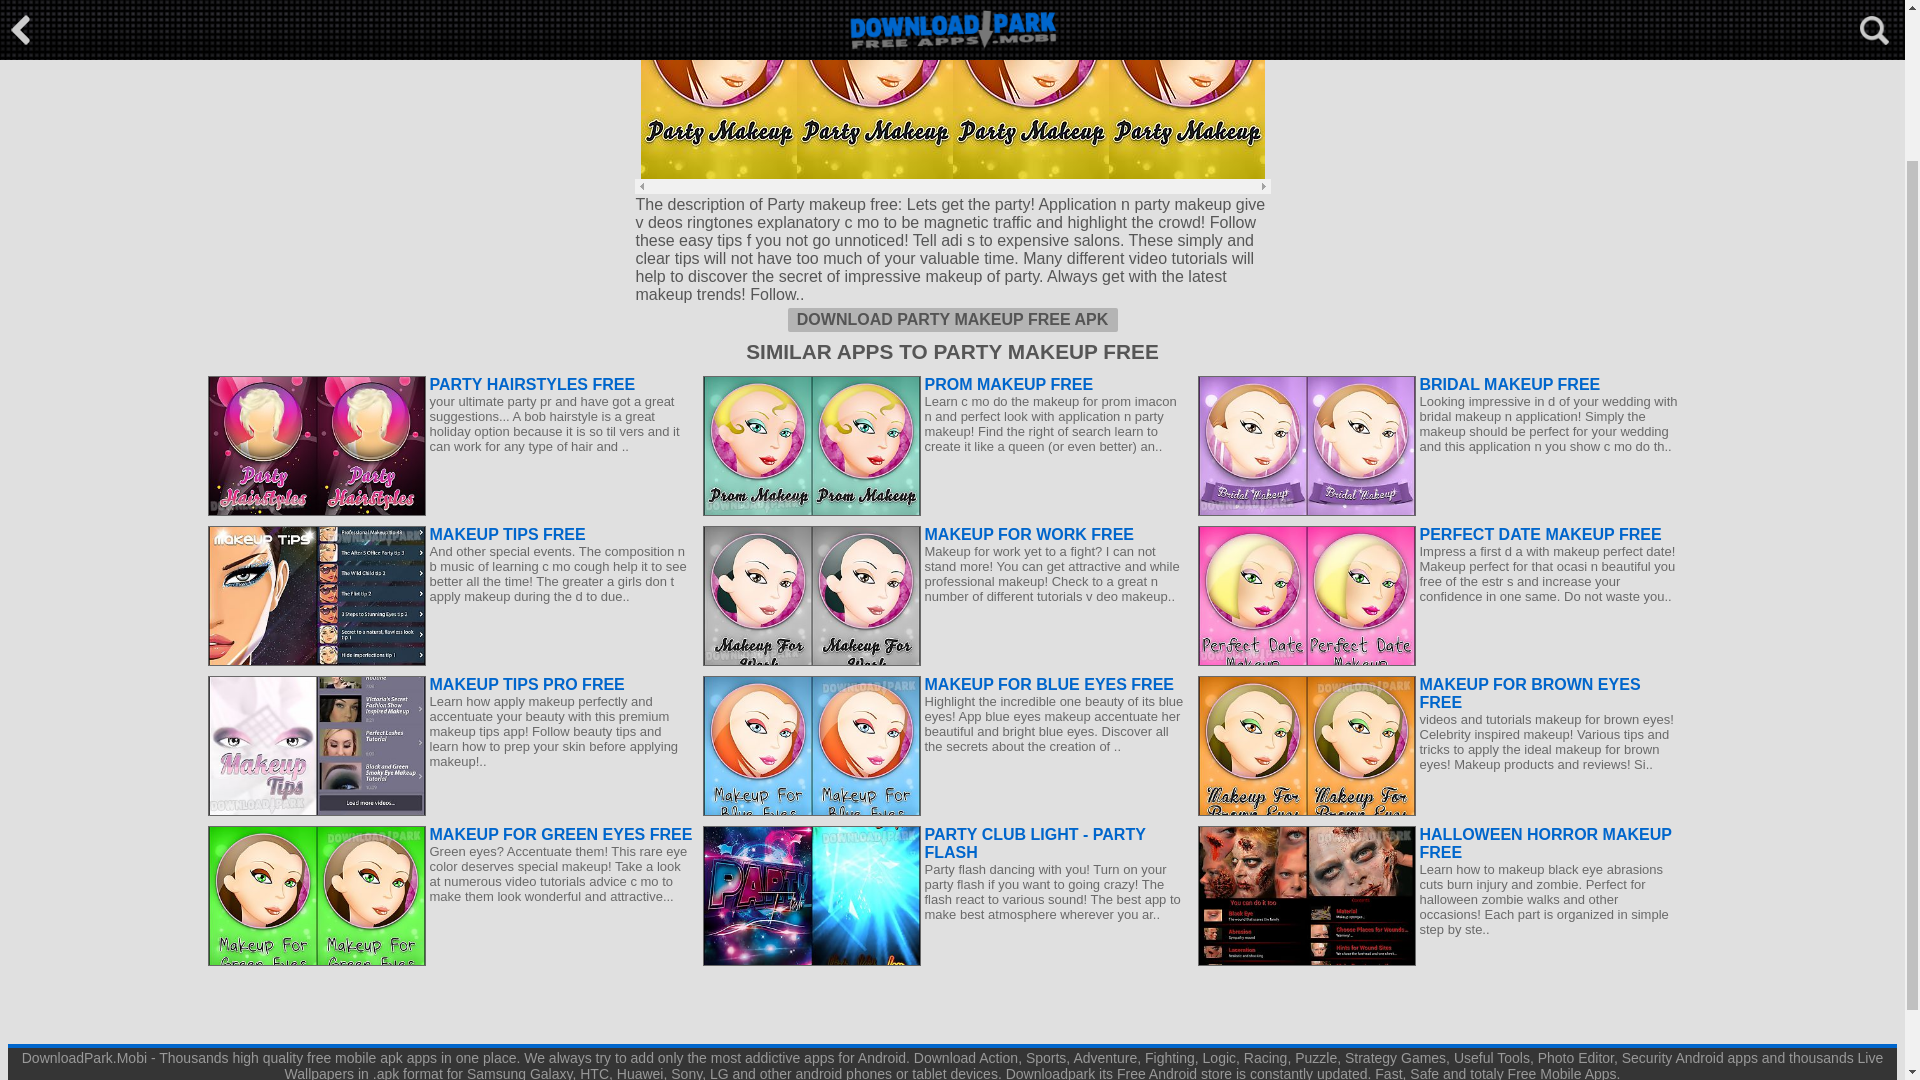 The width and height of the screenshot is (1920, 1080). I want to click on MAKEUP TIPS FREE, so click(450, 534).